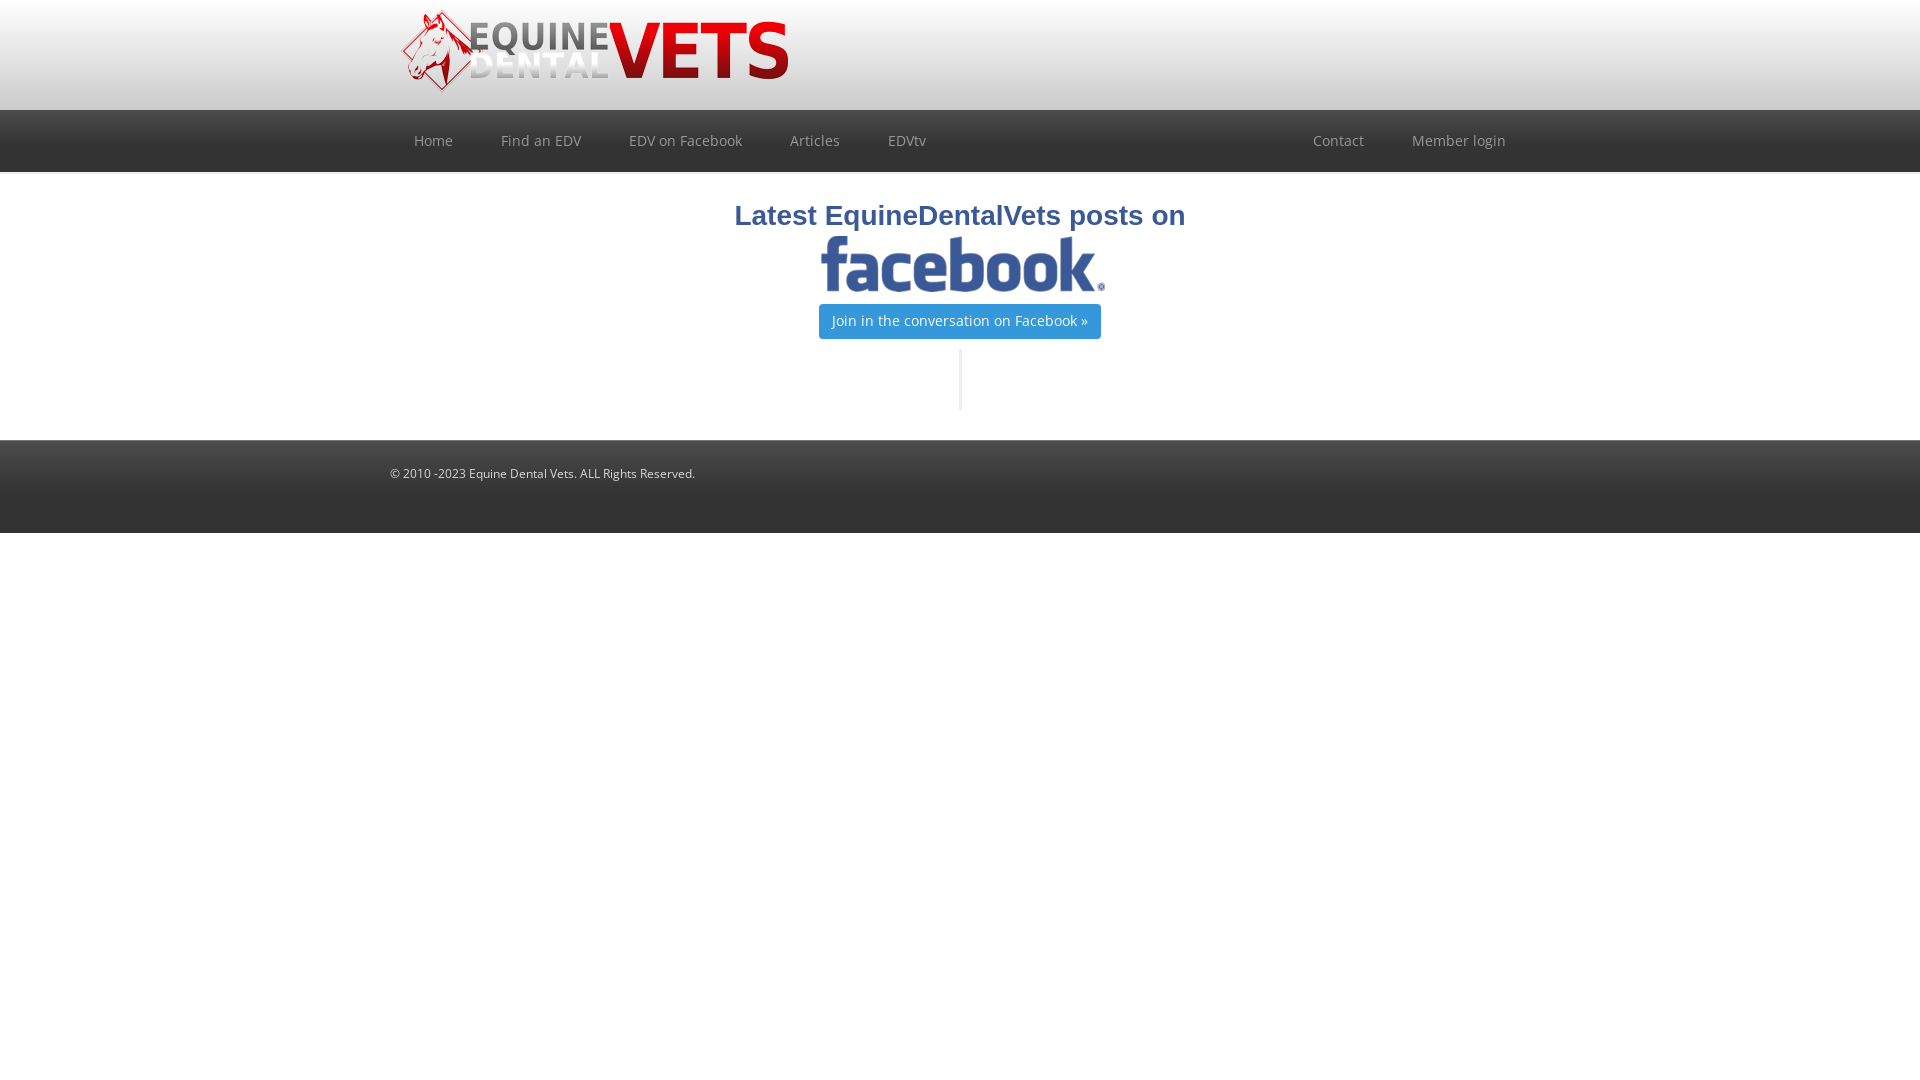 The image size is (1920, 1080). What do you see at coordinates (686, 141) in the screenshot?
I see `EDV on Facebook` at bounding box center [686, 141].